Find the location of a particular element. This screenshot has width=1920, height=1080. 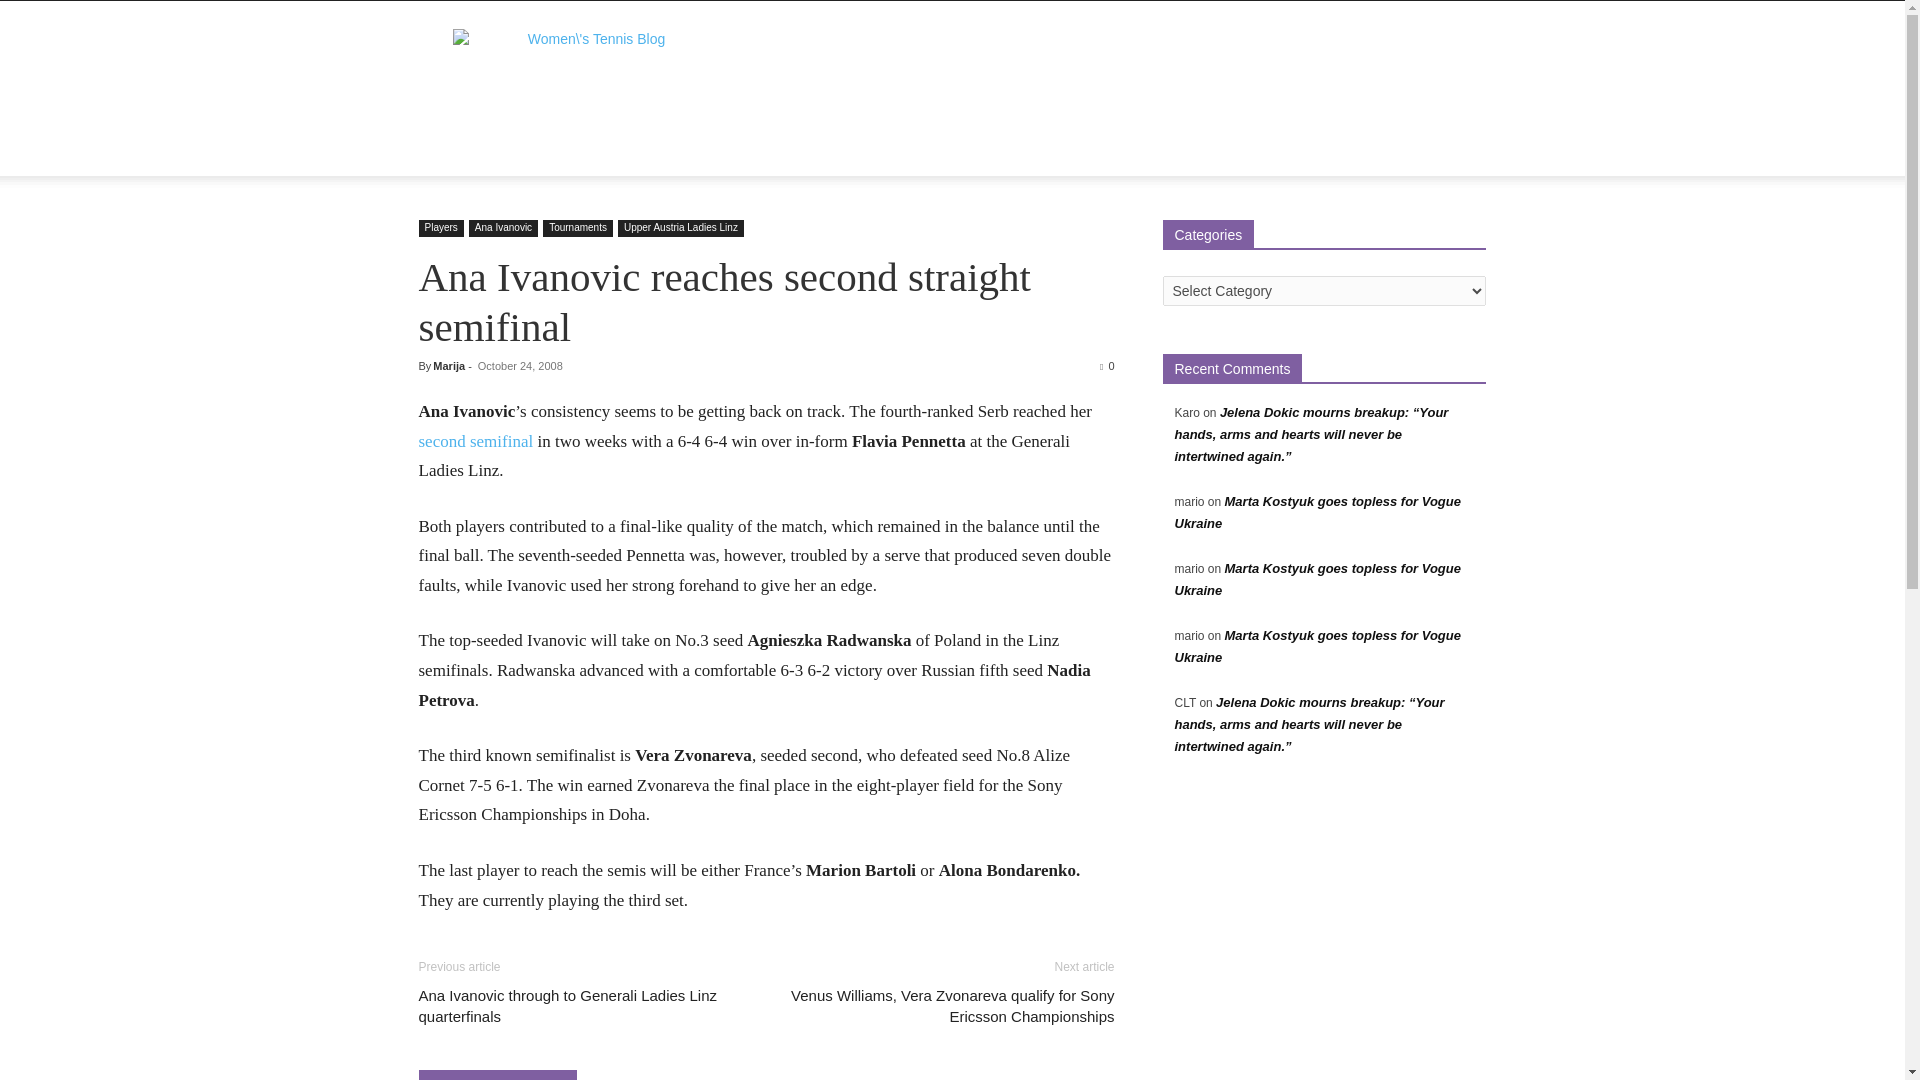

Subscribe is located at coordinates (960, 152).